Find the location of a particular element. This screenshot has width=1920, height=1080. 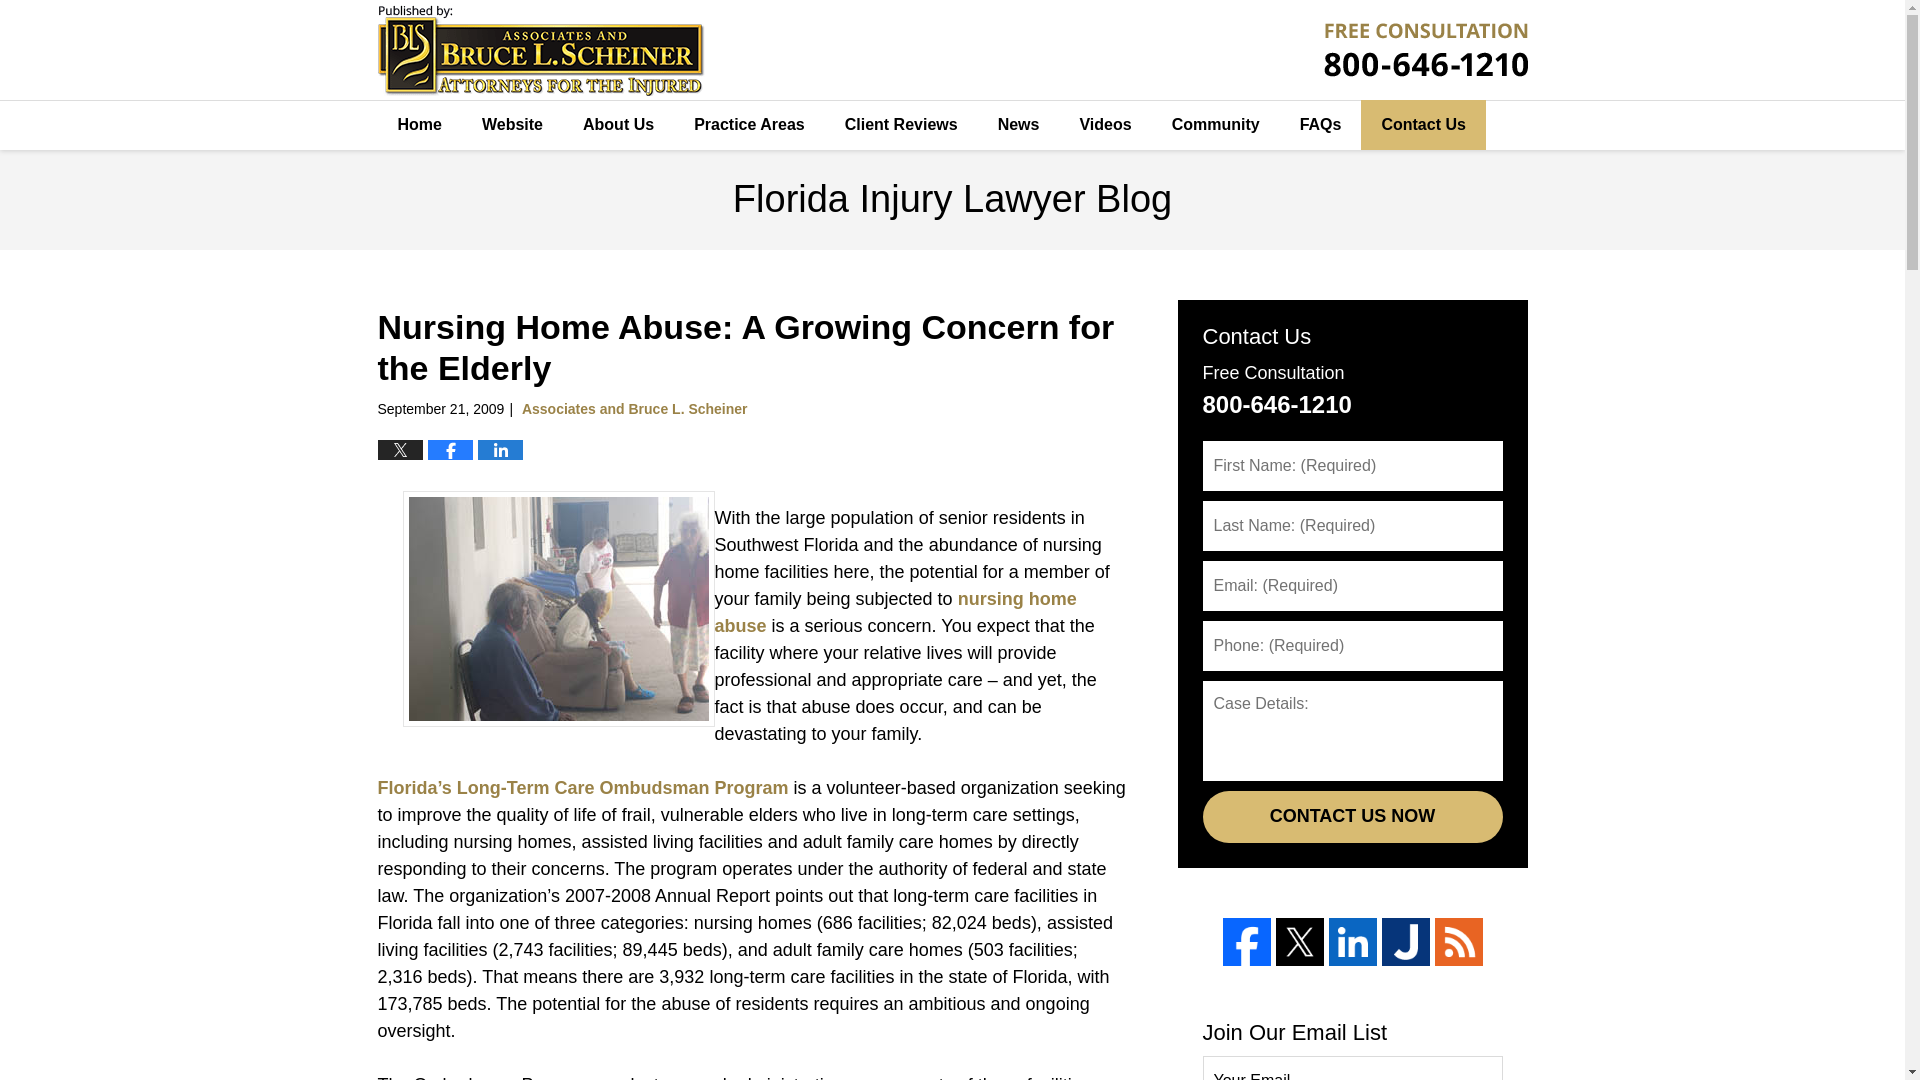

Published By Bruce L. Scheiner is located at coordinates (1426, 49).